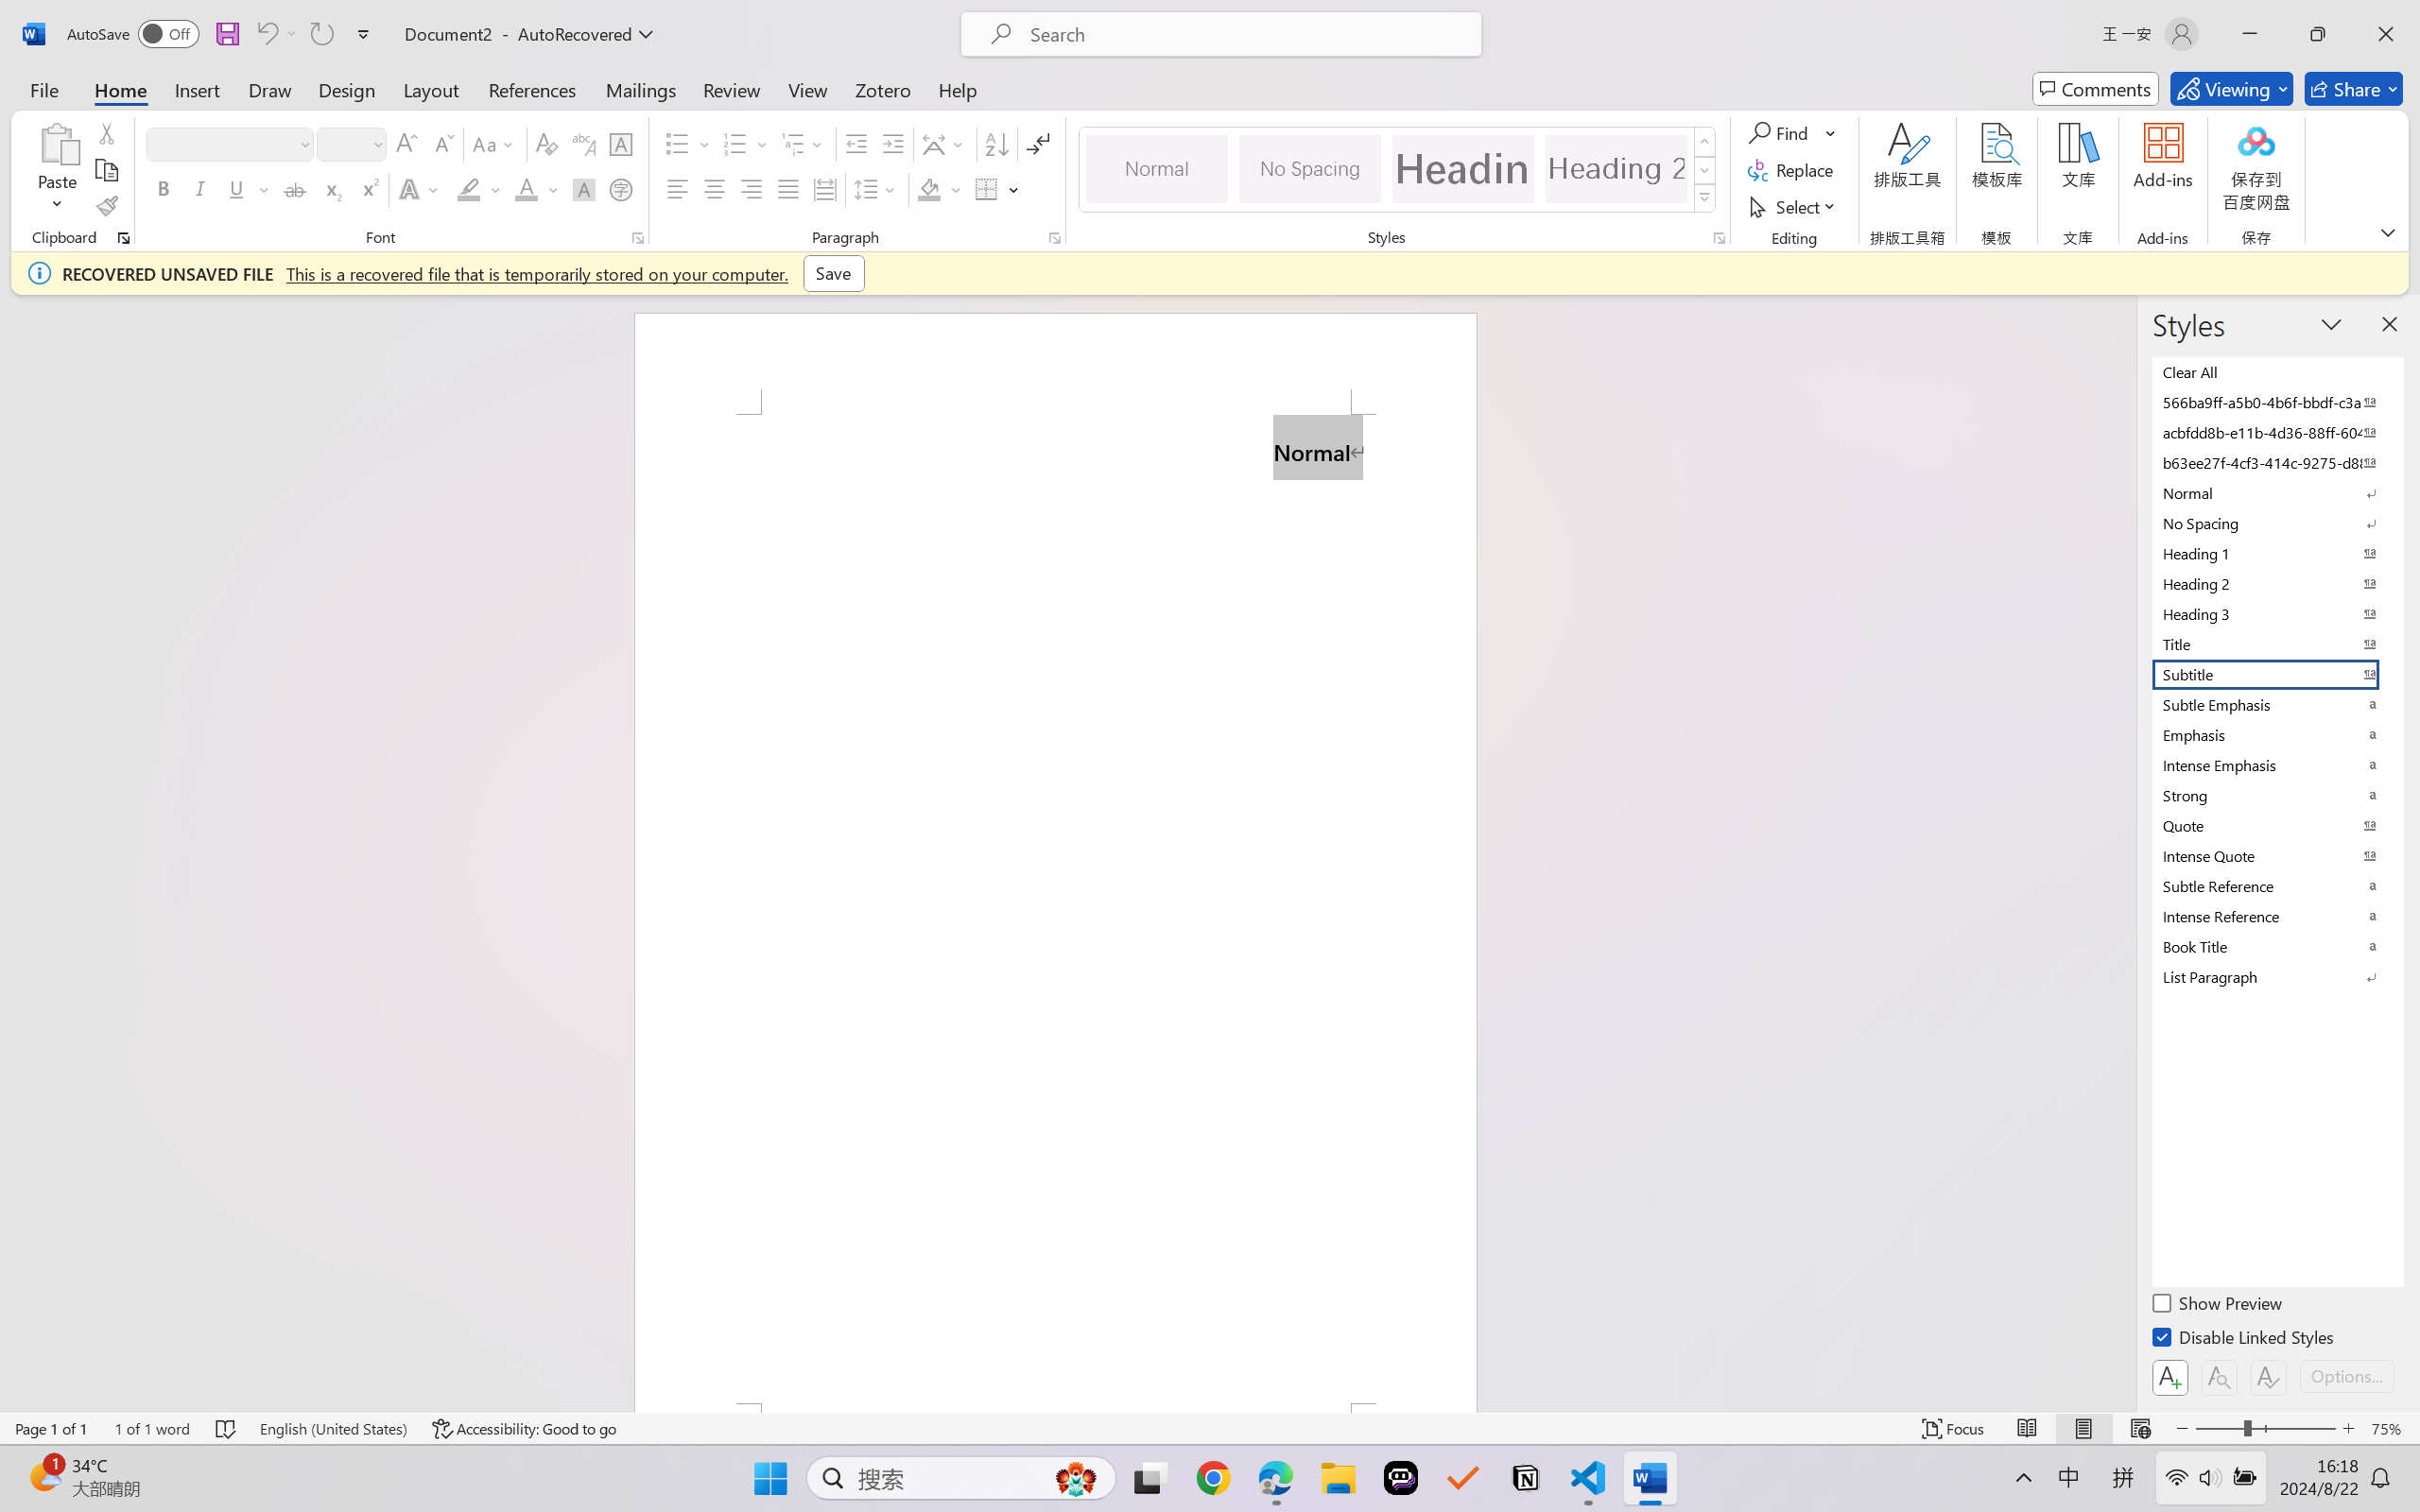 The height and width of the screenshot is (1512, 2420). I want to click on Mode, so click(2232, 89).